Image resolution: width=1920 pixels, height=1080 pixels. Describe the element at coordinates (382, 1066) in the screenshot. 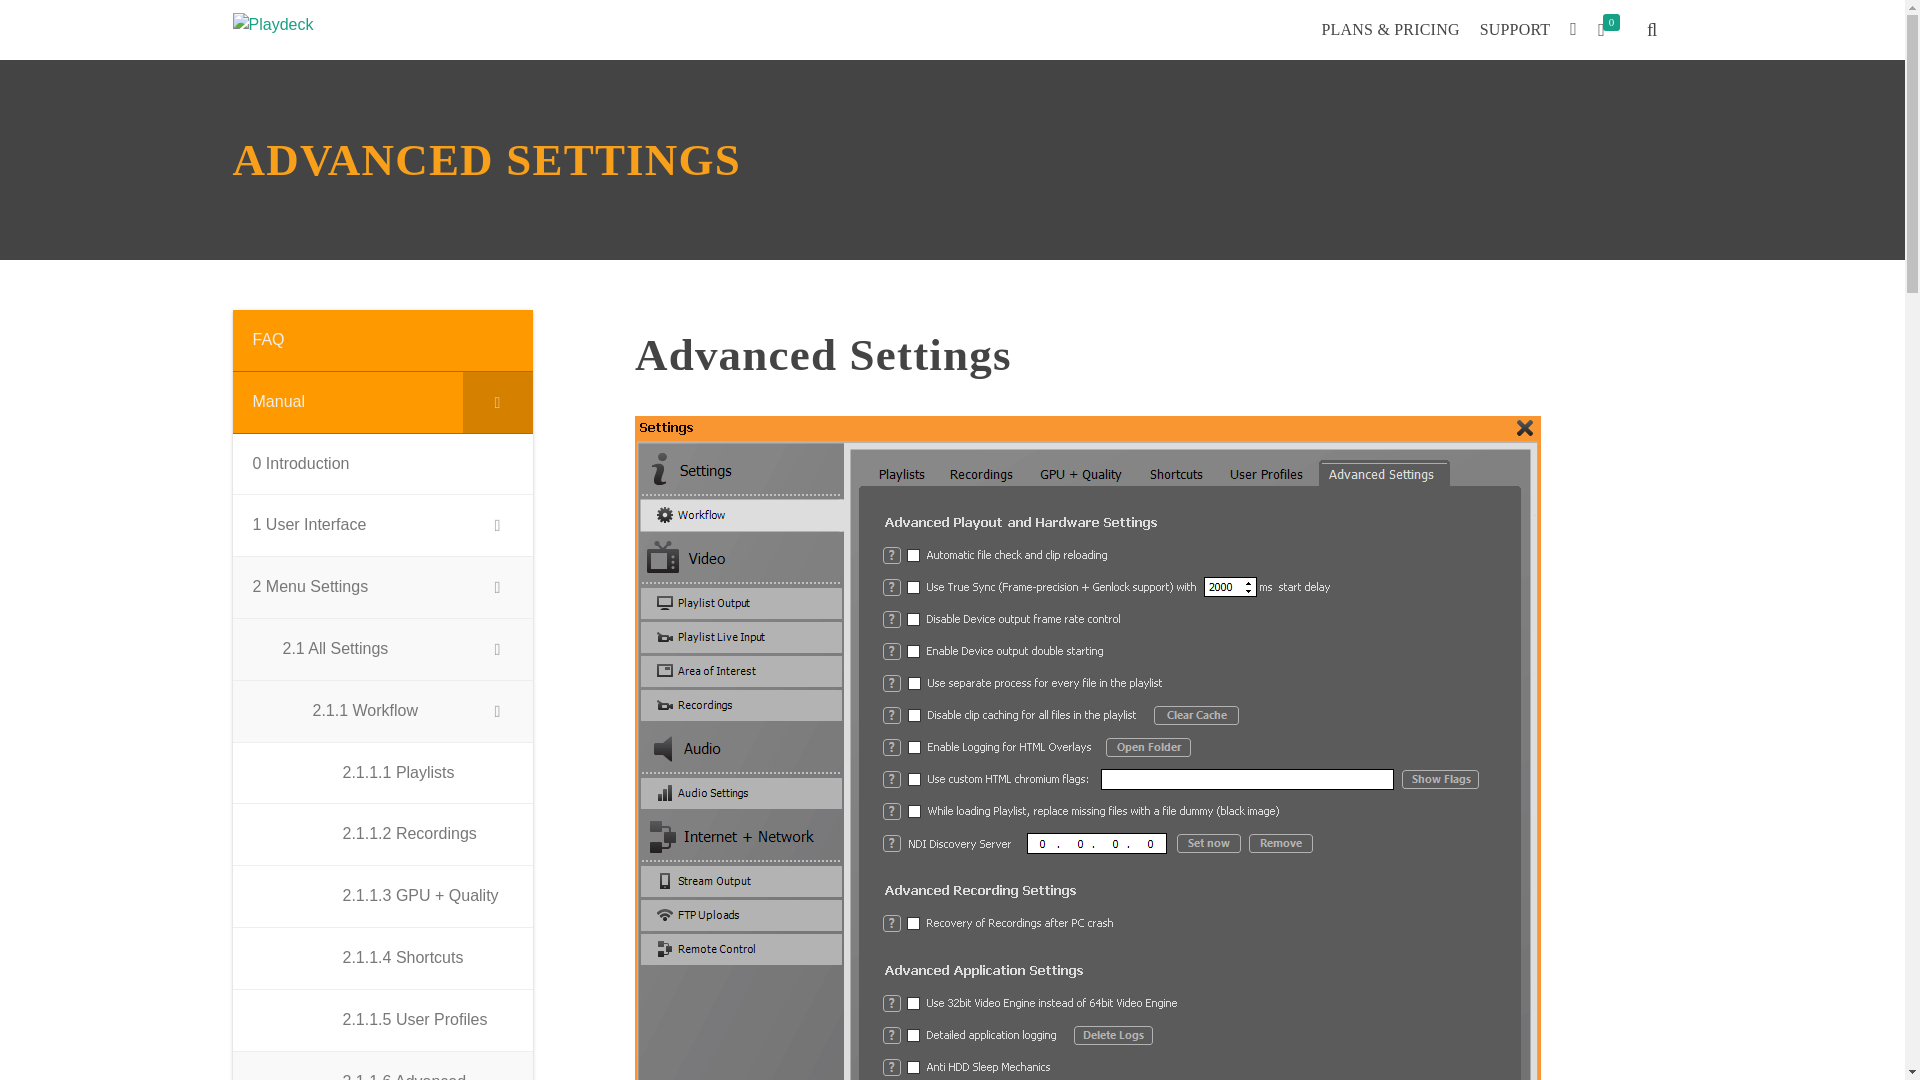

I see `2.1.1.6 Advanced Settings` at that location.